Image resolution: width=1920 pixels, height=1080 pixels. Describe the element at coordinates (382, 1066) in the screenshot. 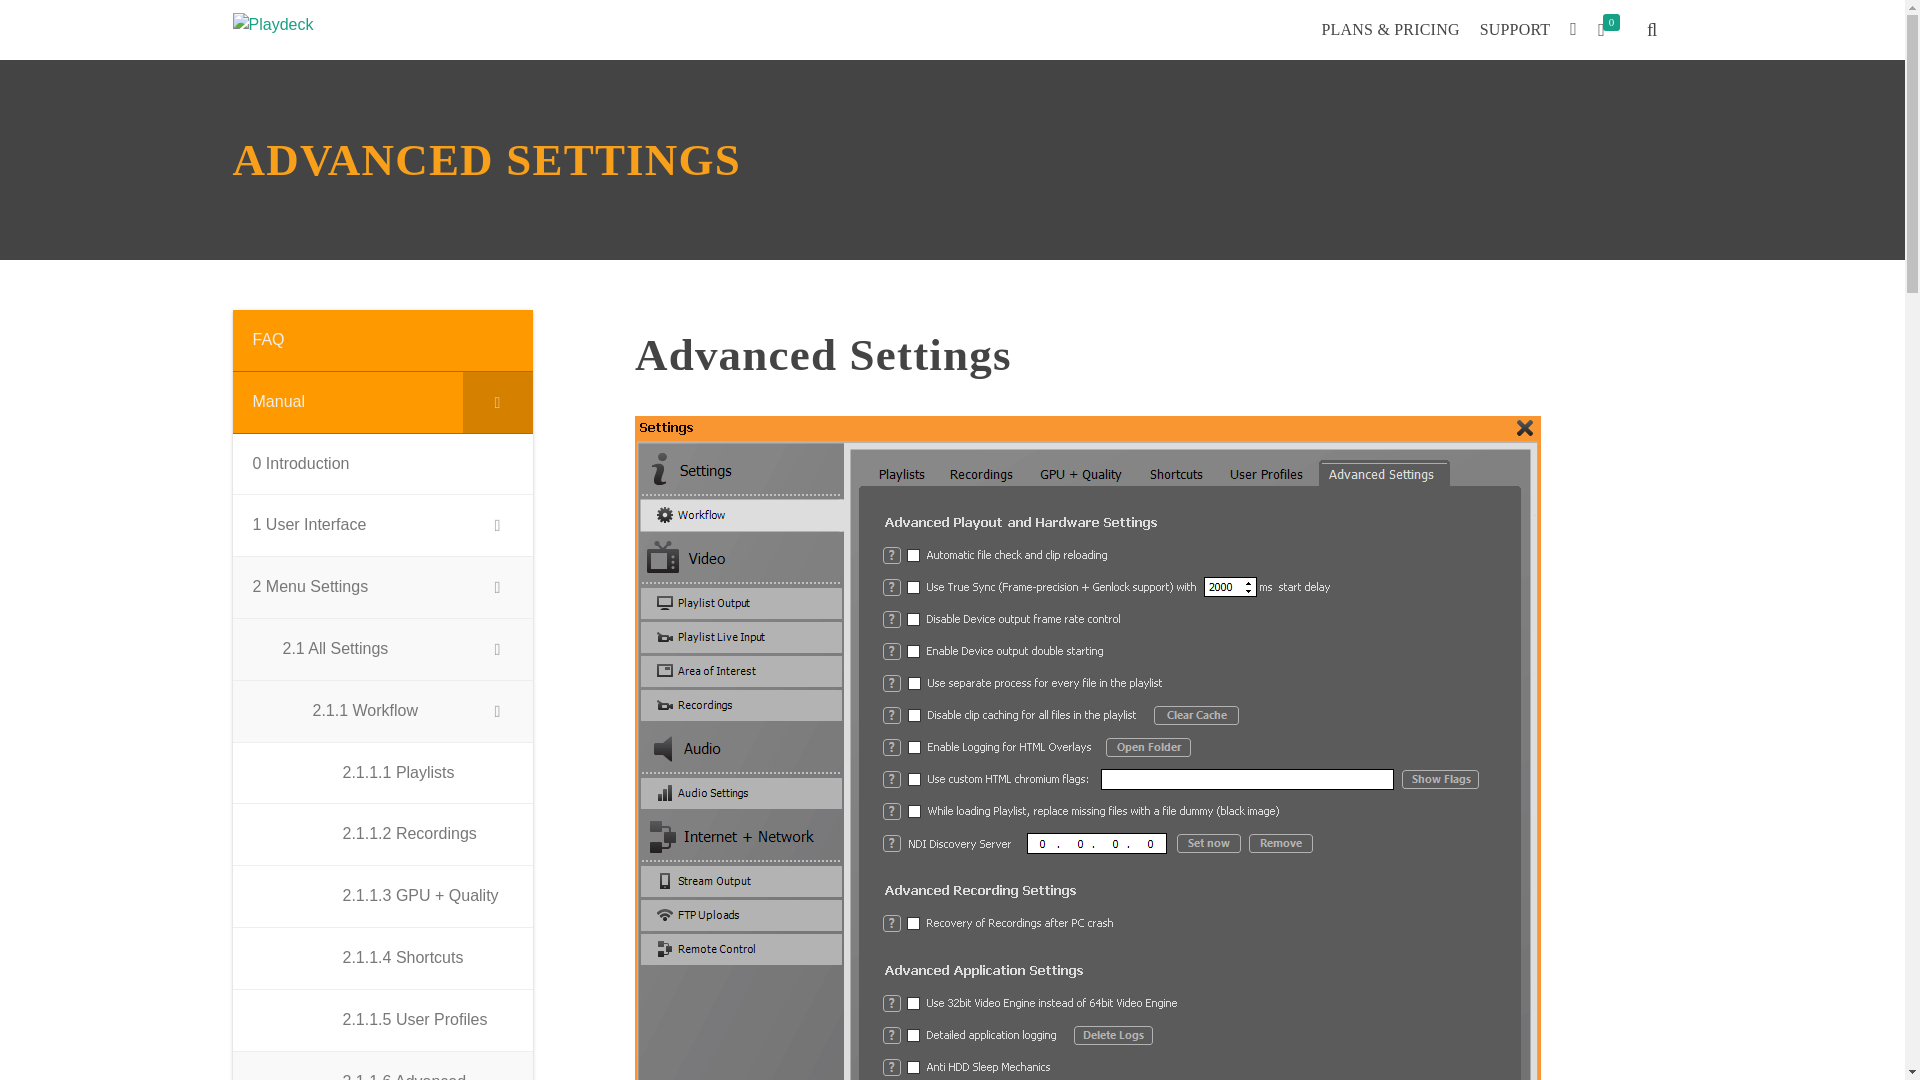

I see `2.1.1.6 Advanced Settings` at that location.